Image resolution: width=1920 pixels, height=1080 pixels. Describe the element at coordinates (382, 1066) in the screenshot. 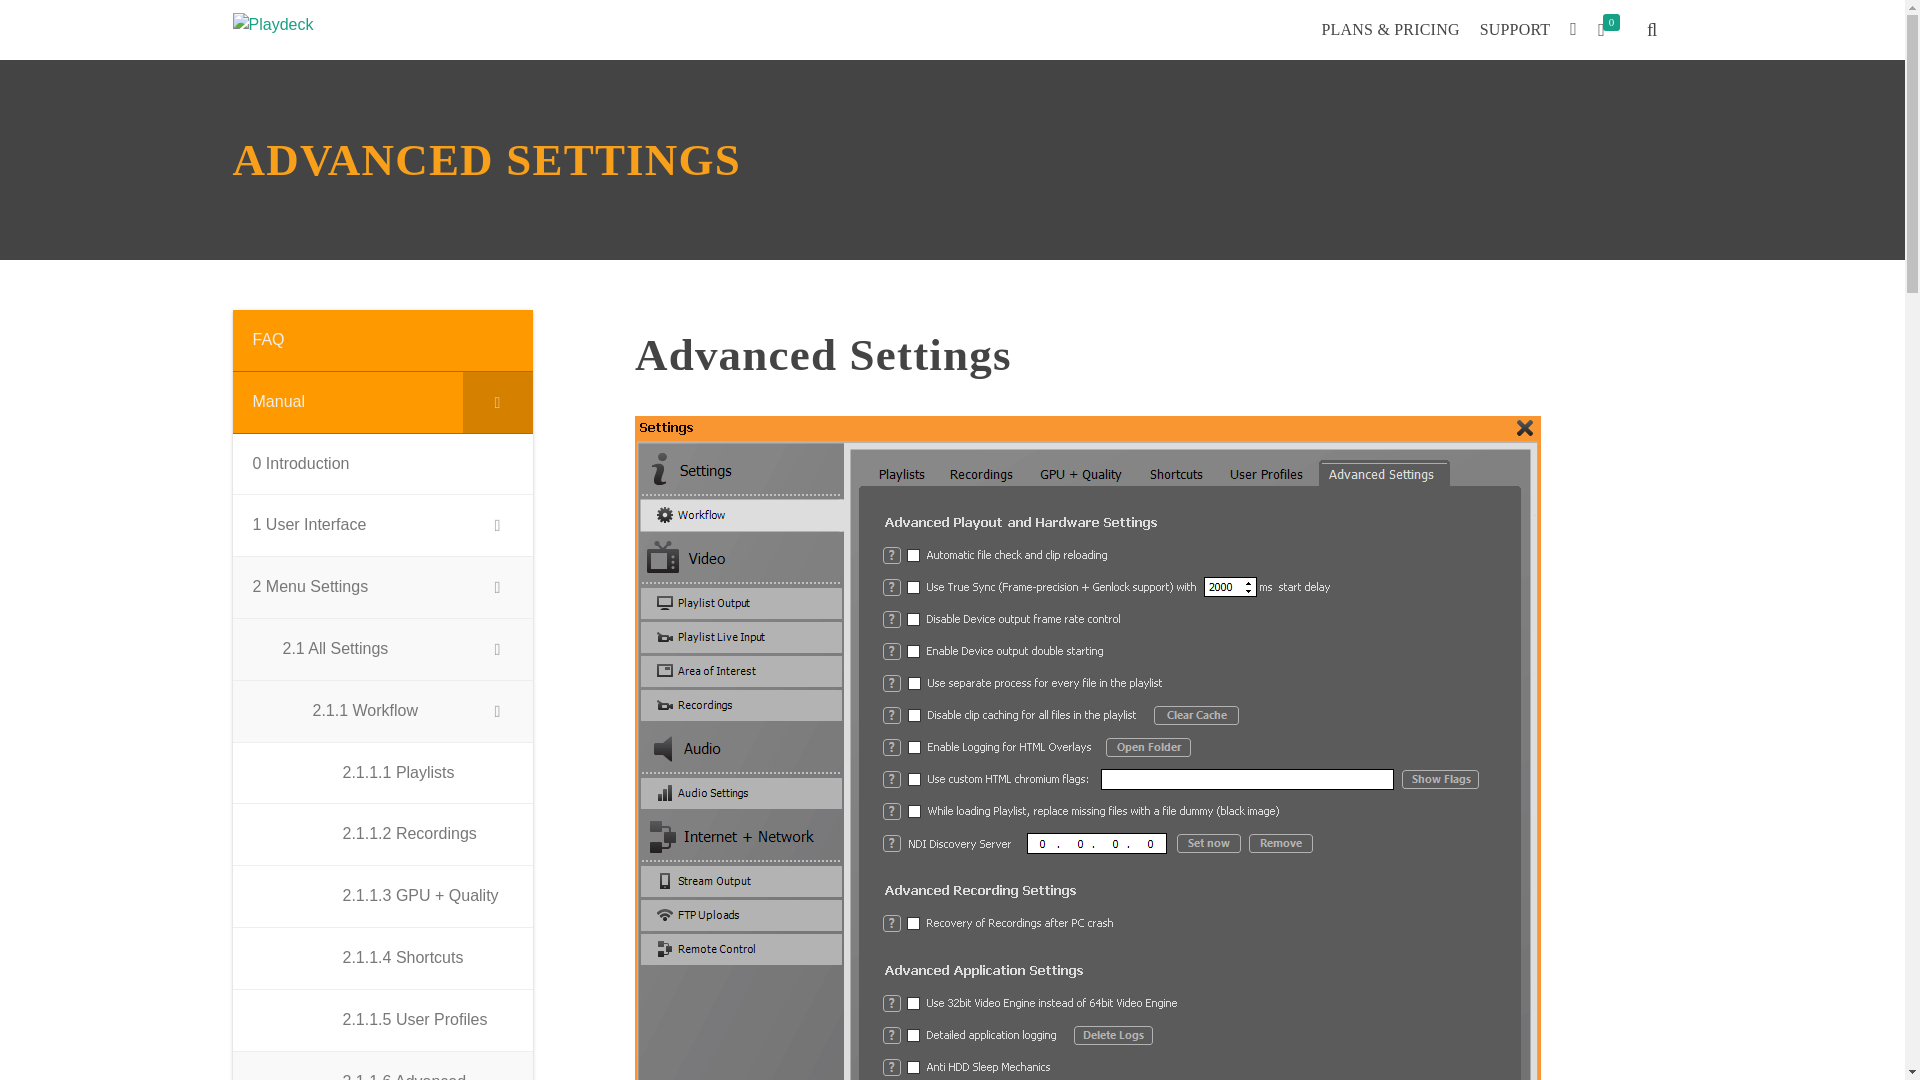

I see `2.1.1.6 Advanced Settings` at that location.